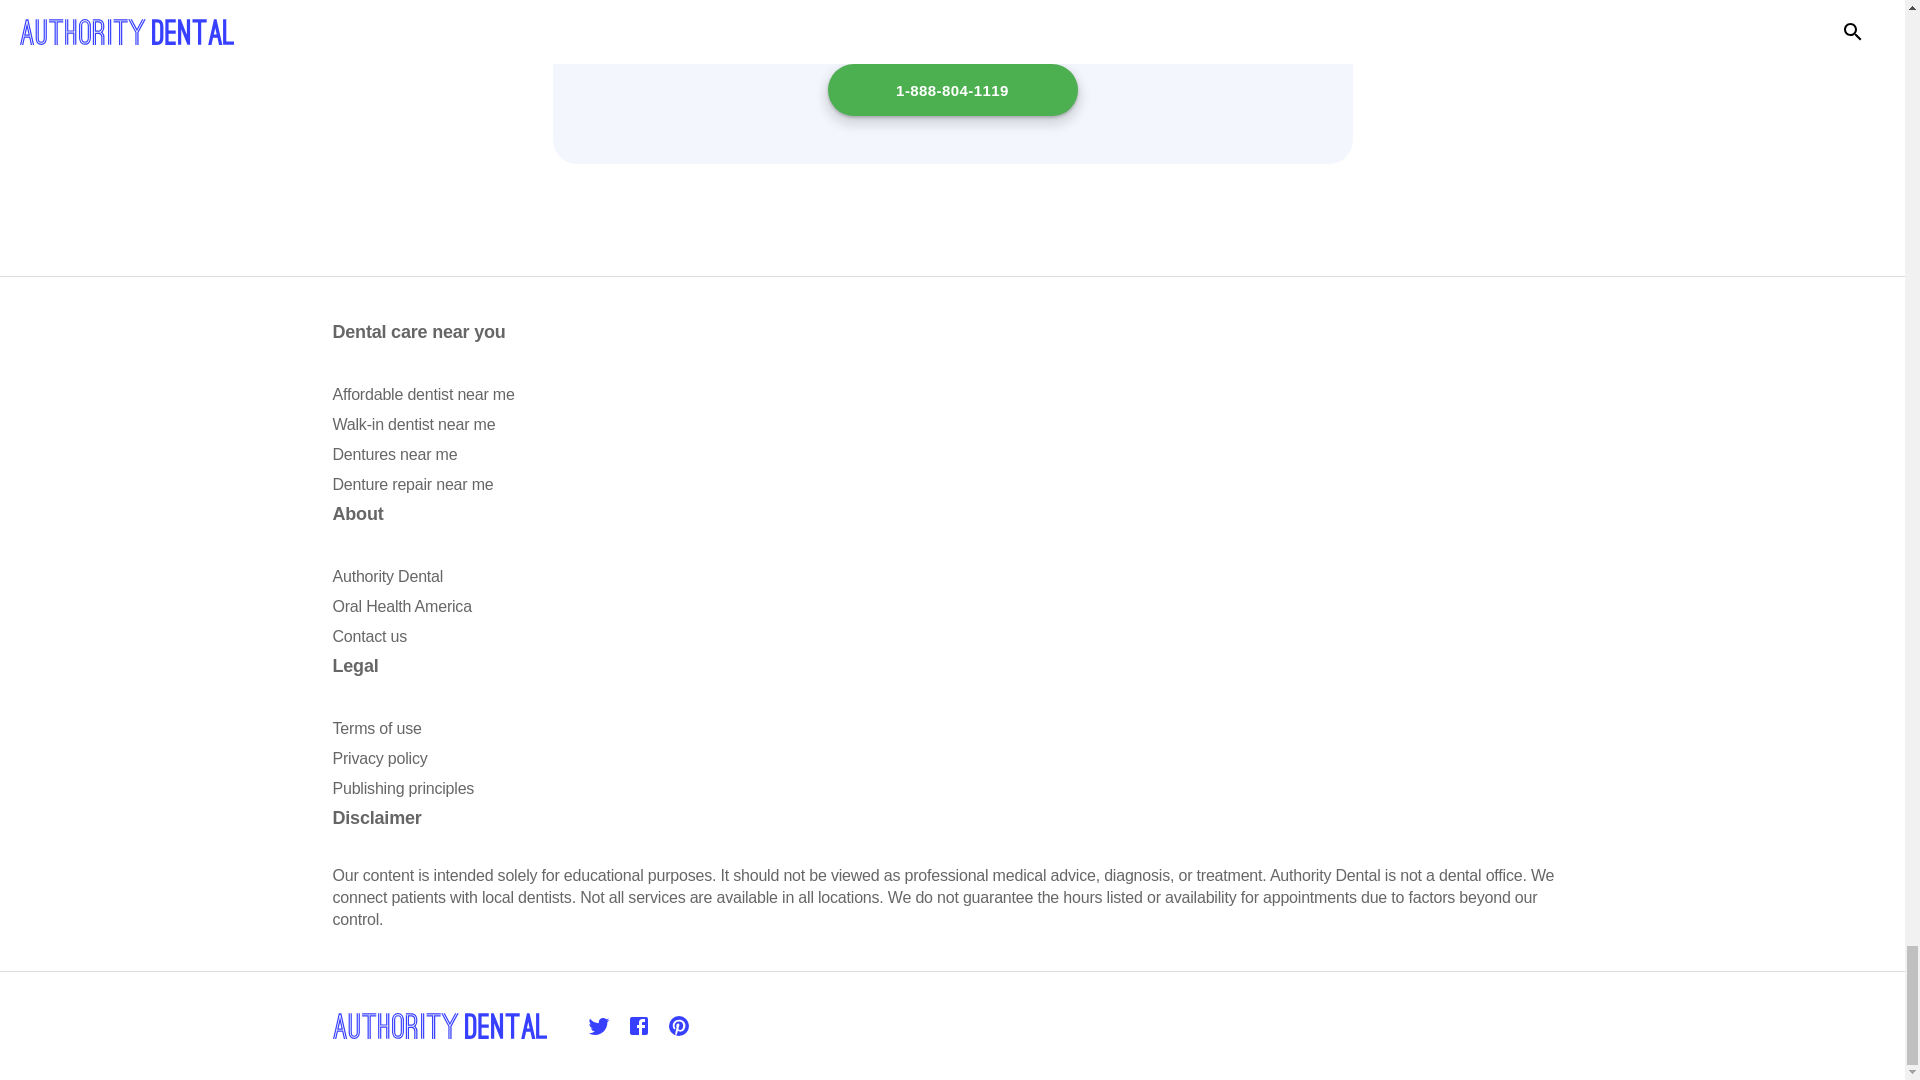 The width and height of the screenshot is (1920, 1080). I want to click on Oral Health America, so click(401, 606).